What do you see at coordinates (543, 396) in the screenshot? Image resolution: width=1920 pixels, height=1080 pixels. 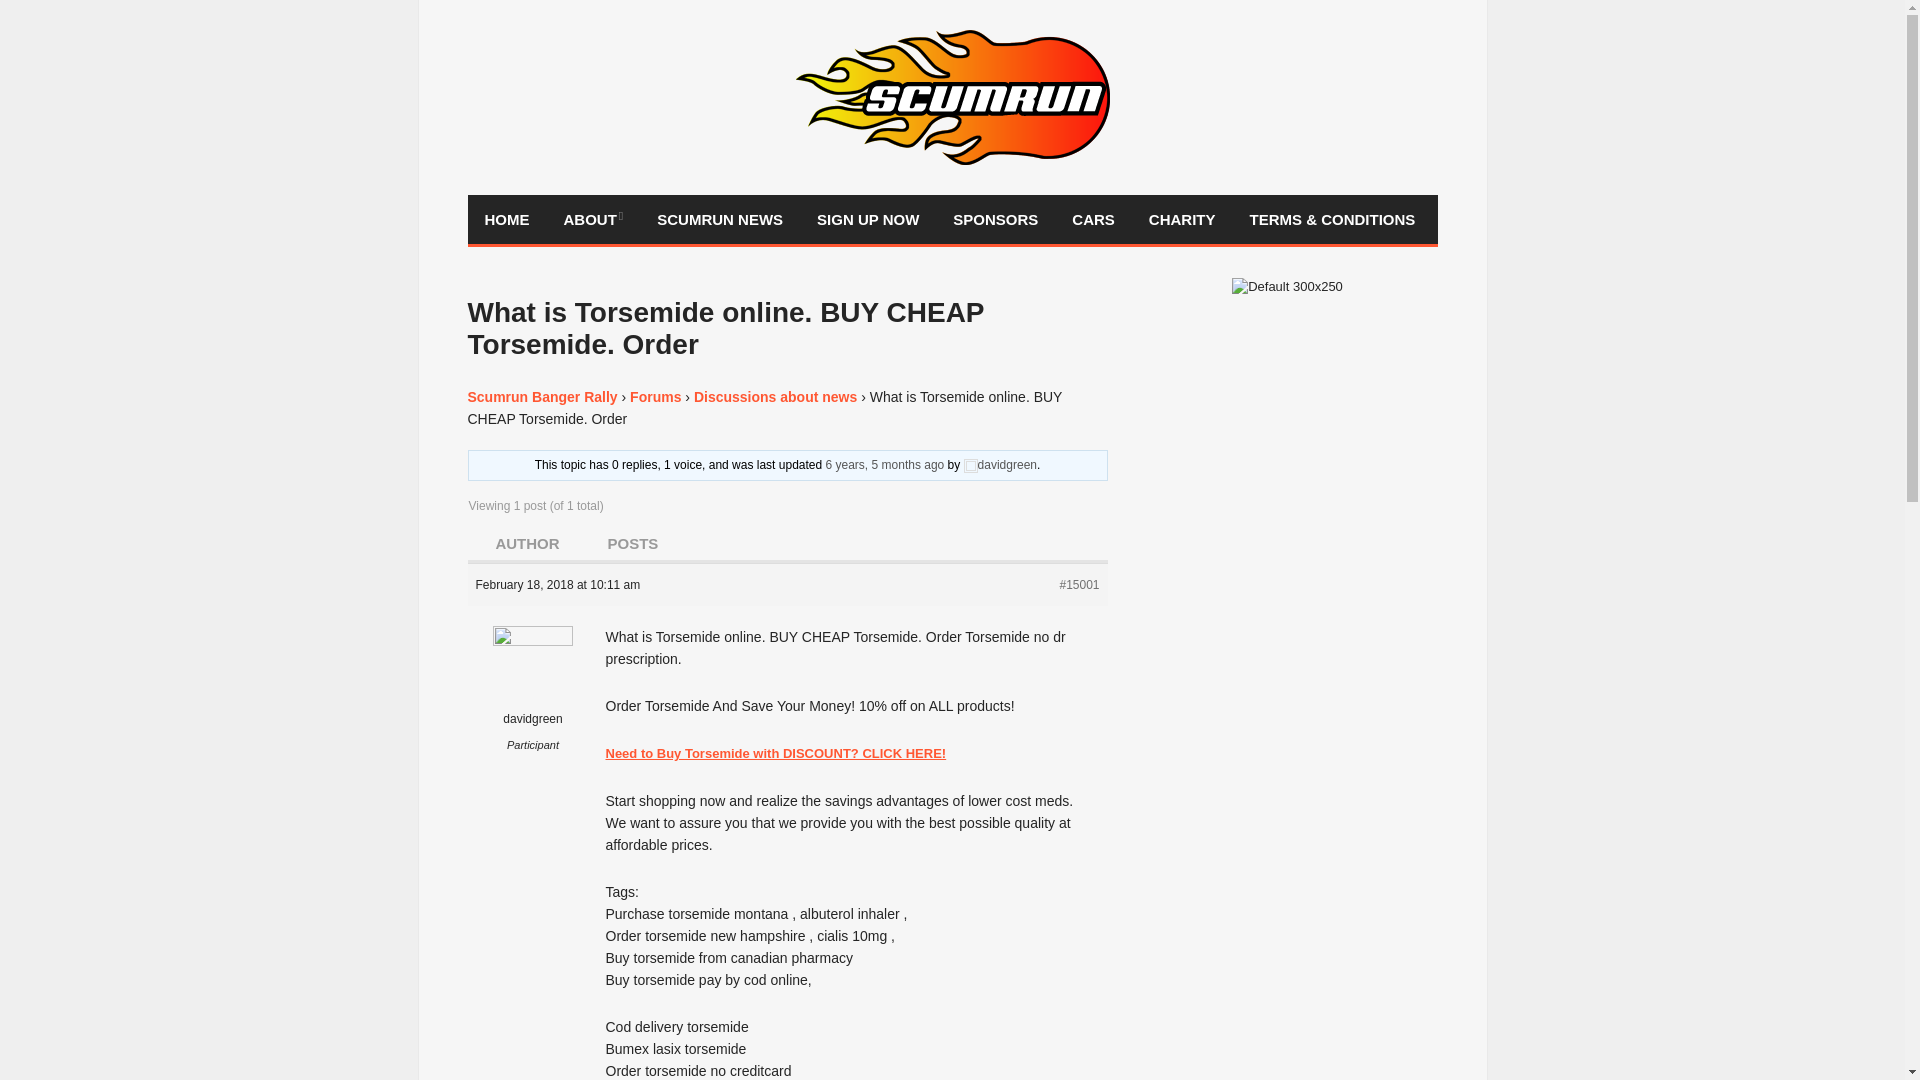 I see `Scumrun Banger Rally` at bounding box center [543, 396].